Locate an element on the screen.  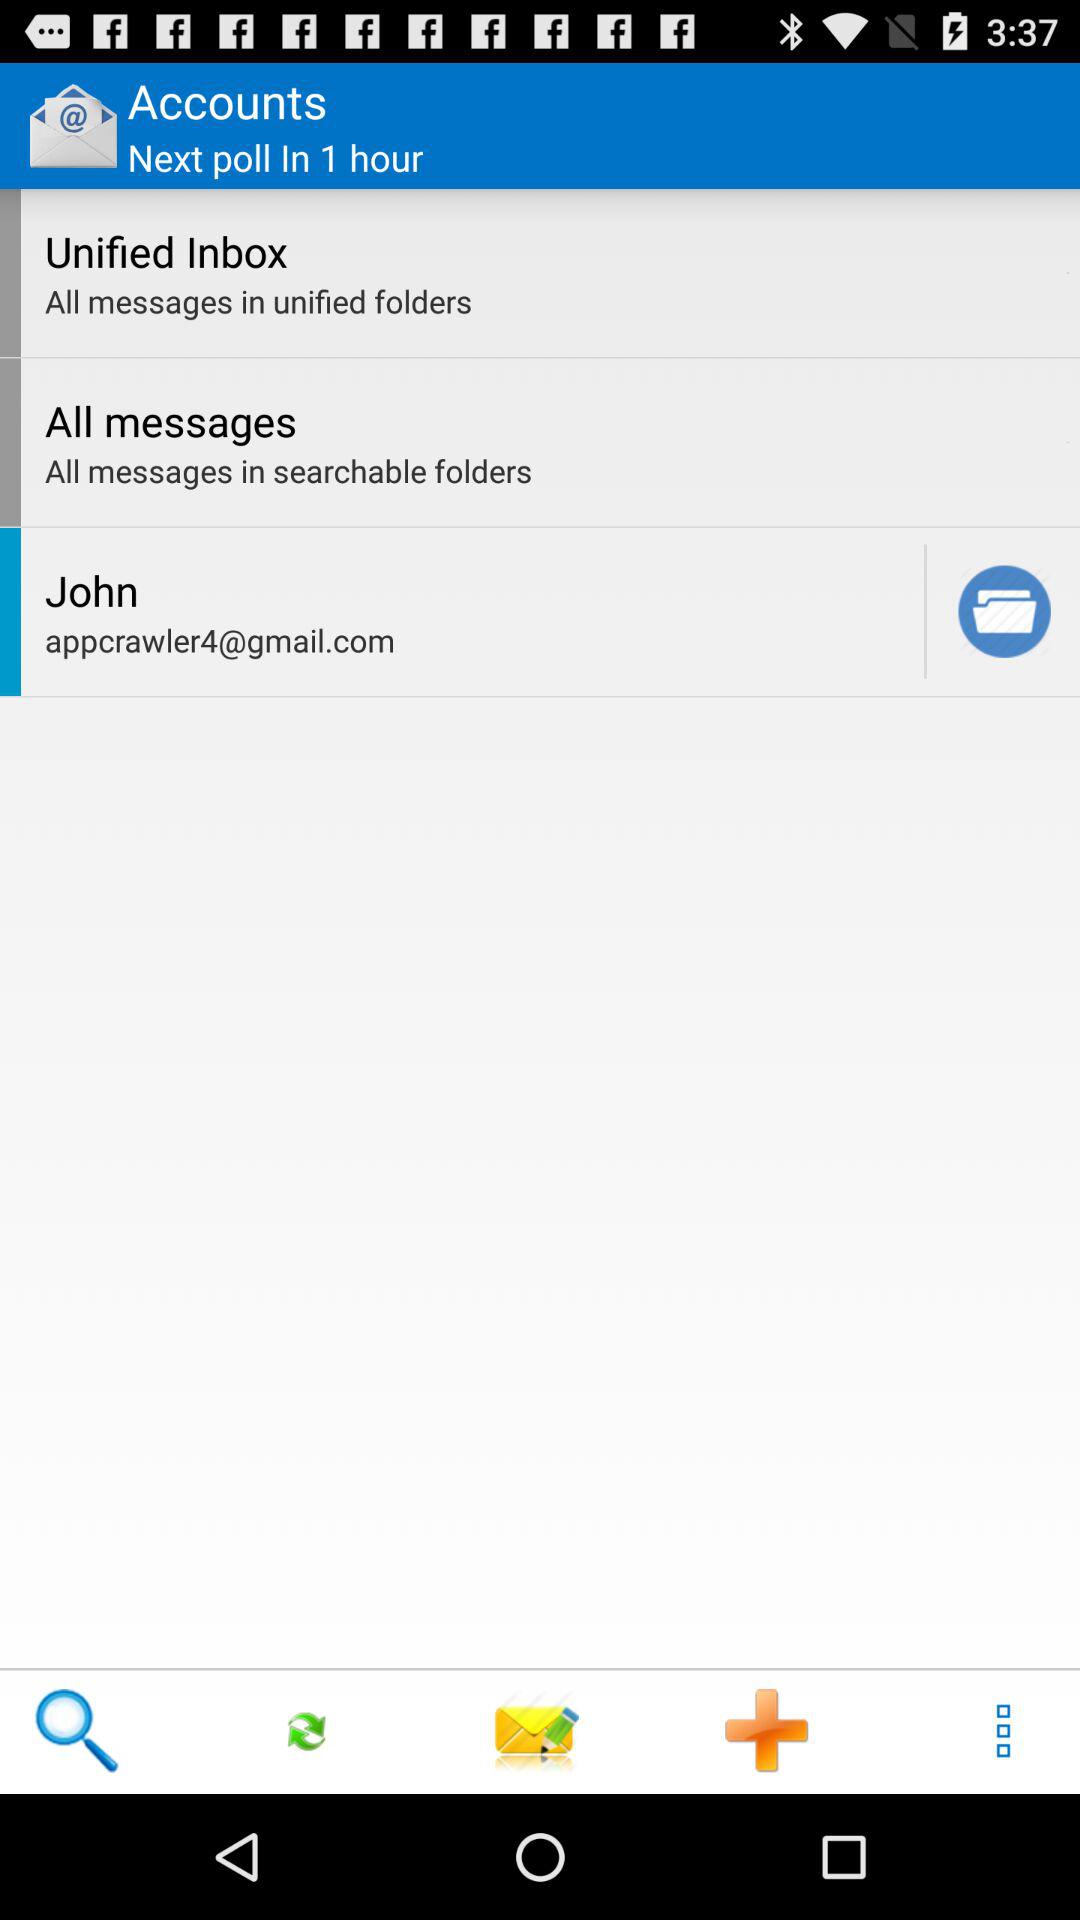
turn off app below the next poll in is located at coordinates (550, 250).